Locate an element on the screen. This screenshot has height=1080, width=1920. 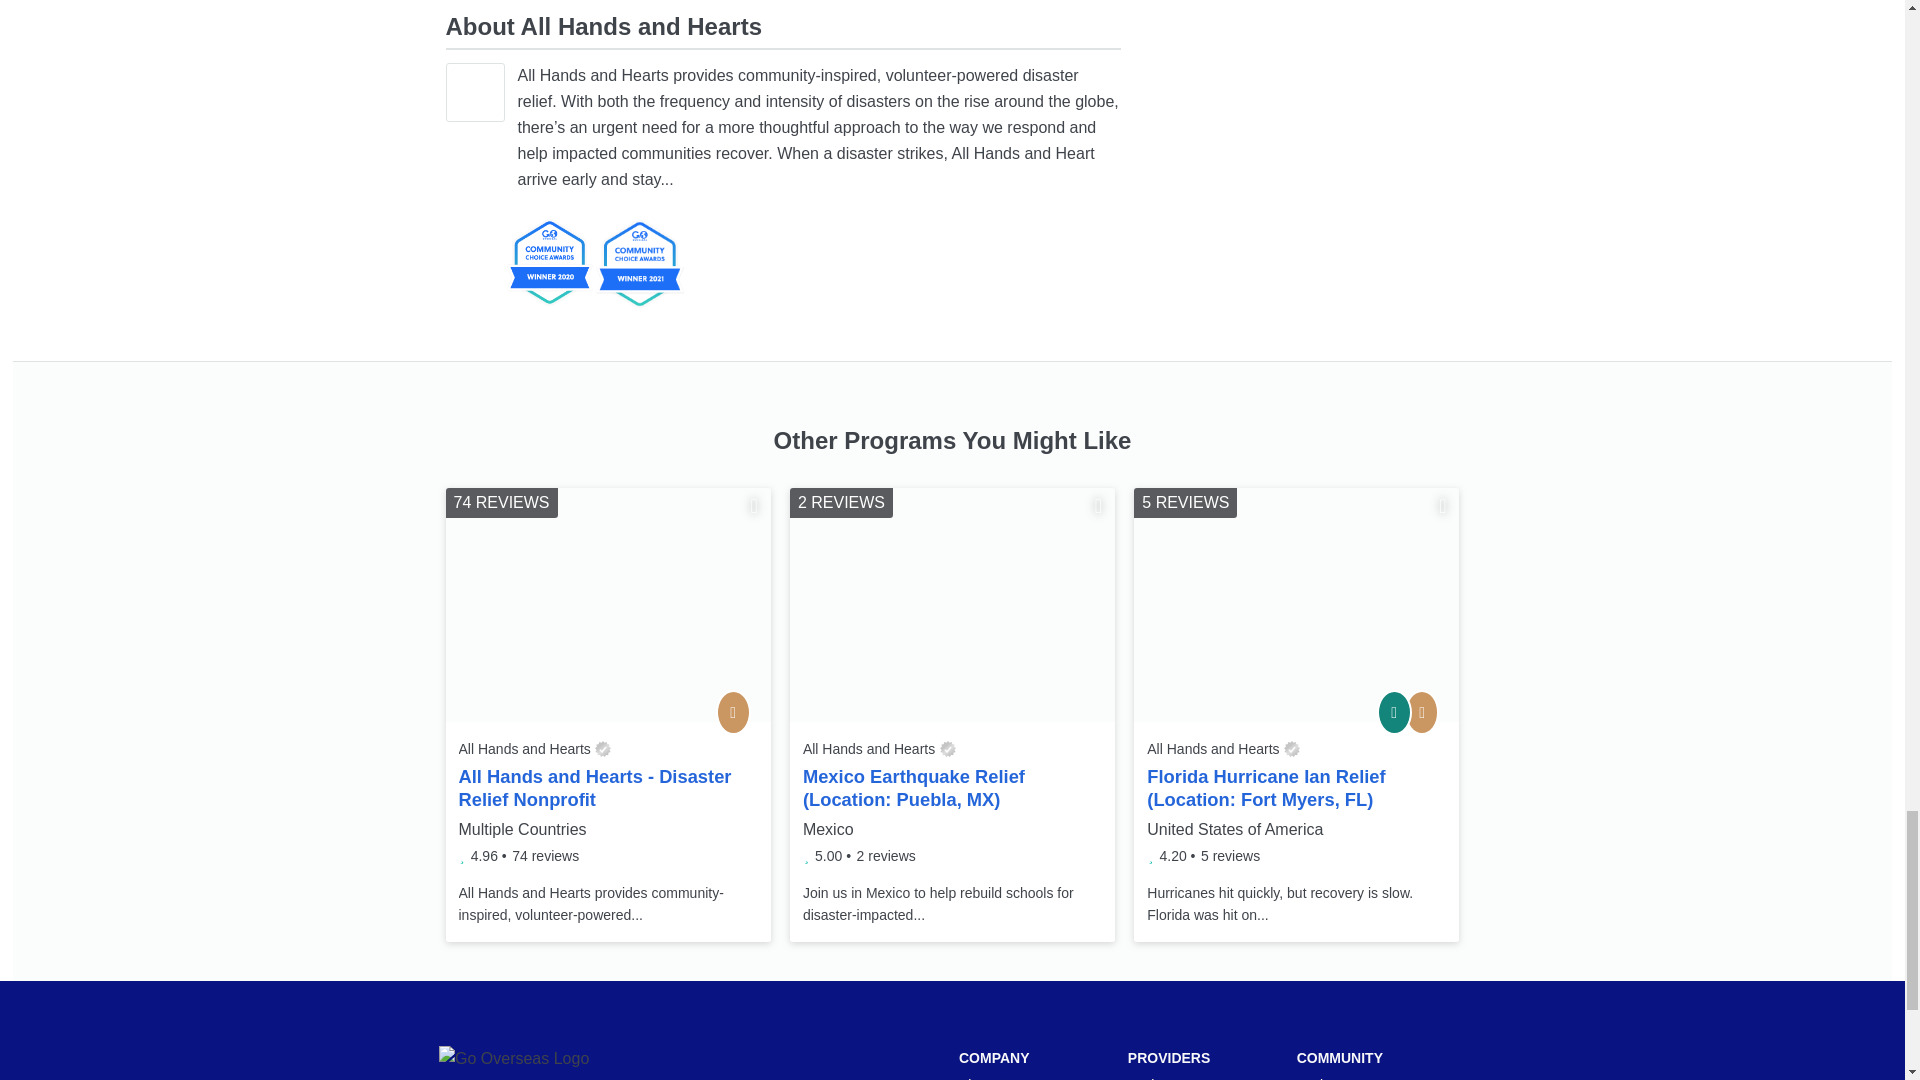
Award Badge is located at coordinates (638, 264).